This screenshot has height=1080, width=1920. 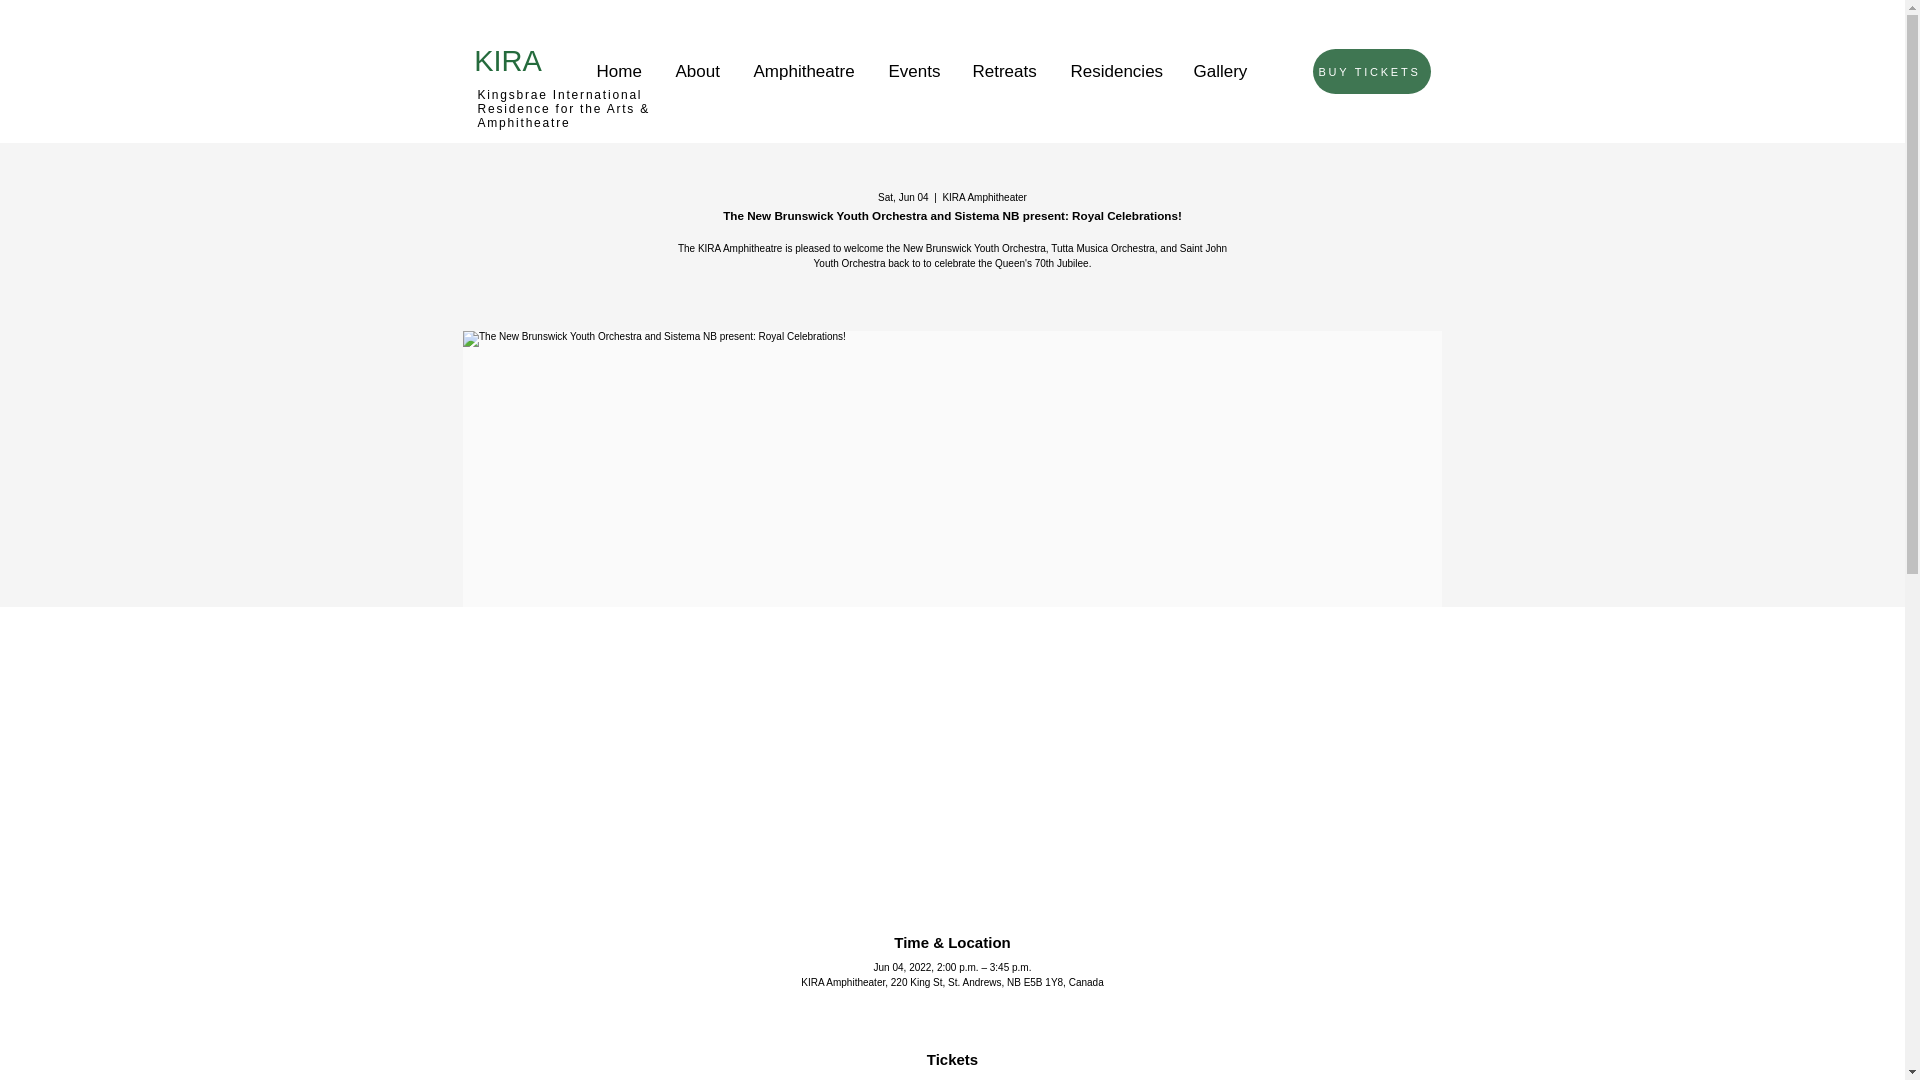 I want to click on Events, so click(x=912, y=62).